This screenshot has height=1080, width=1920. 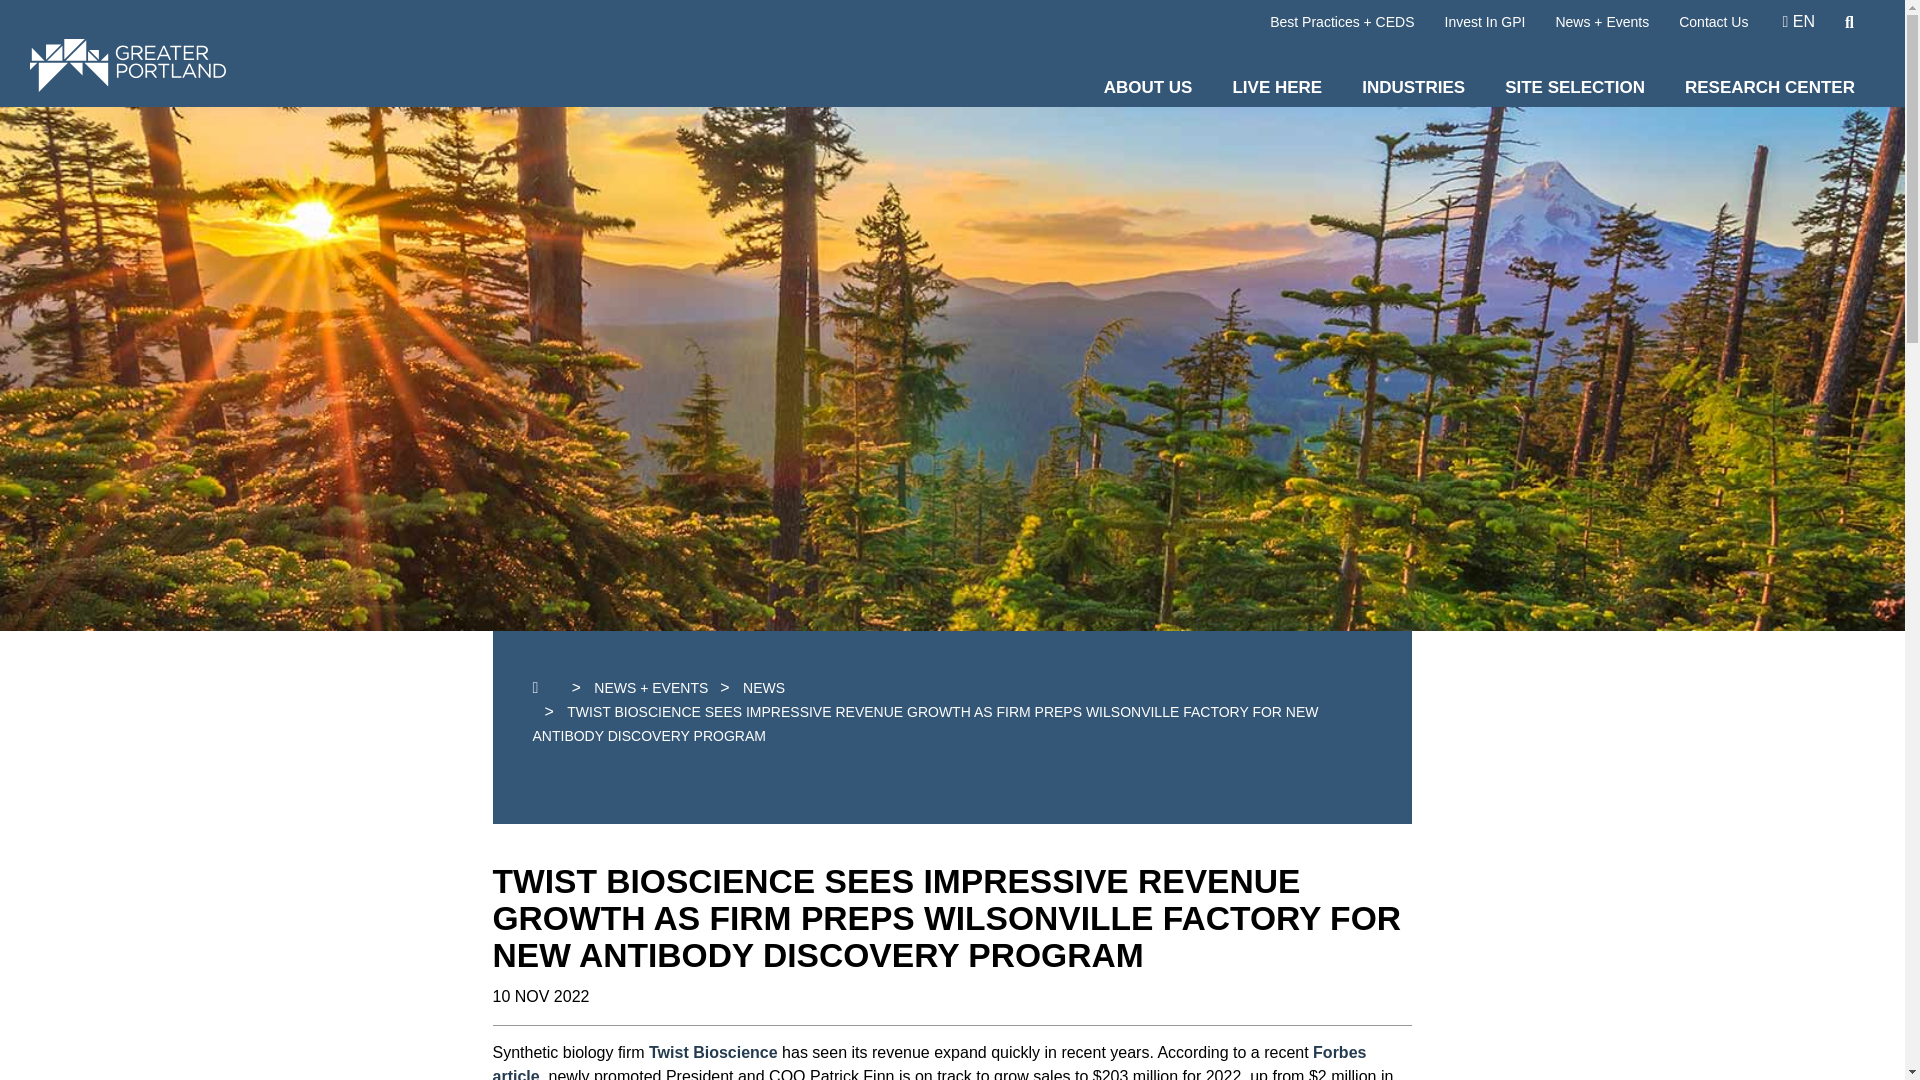 What do you see at coordinates (1770, 80) in the screenshot?
I see `RESEARCH CENTER` at bounding box center [1770, 80].